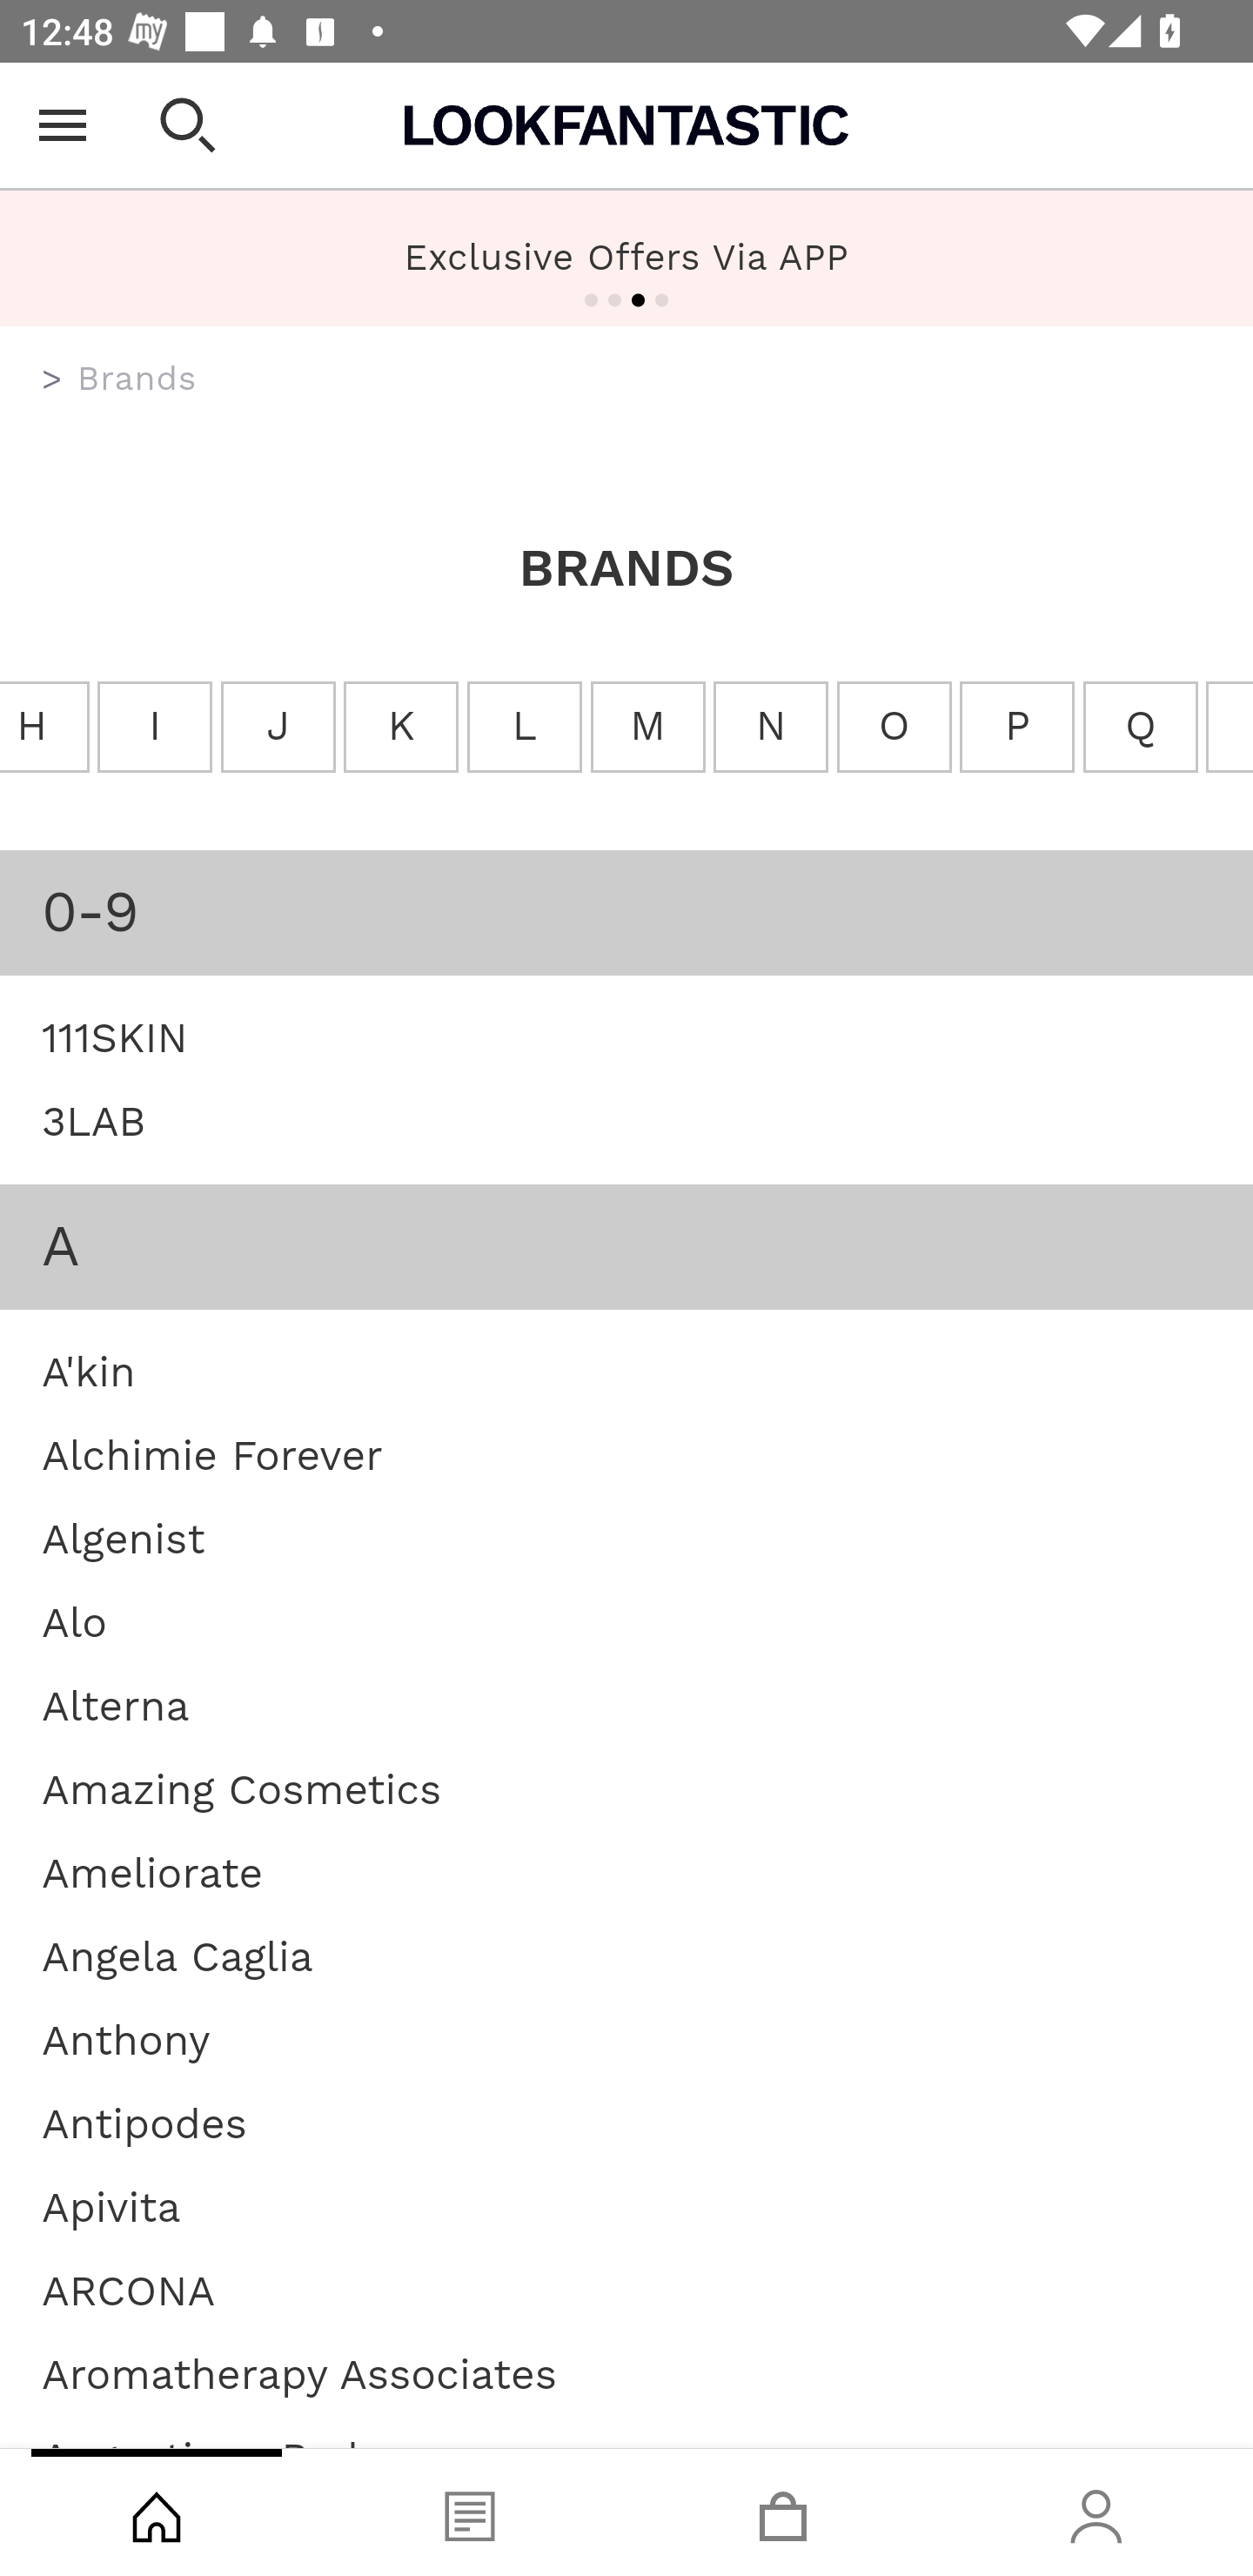  Describe the element at coordinates (470, 2512) in the screenshot. I see `Blog, tab, 2 of 4` at that location.